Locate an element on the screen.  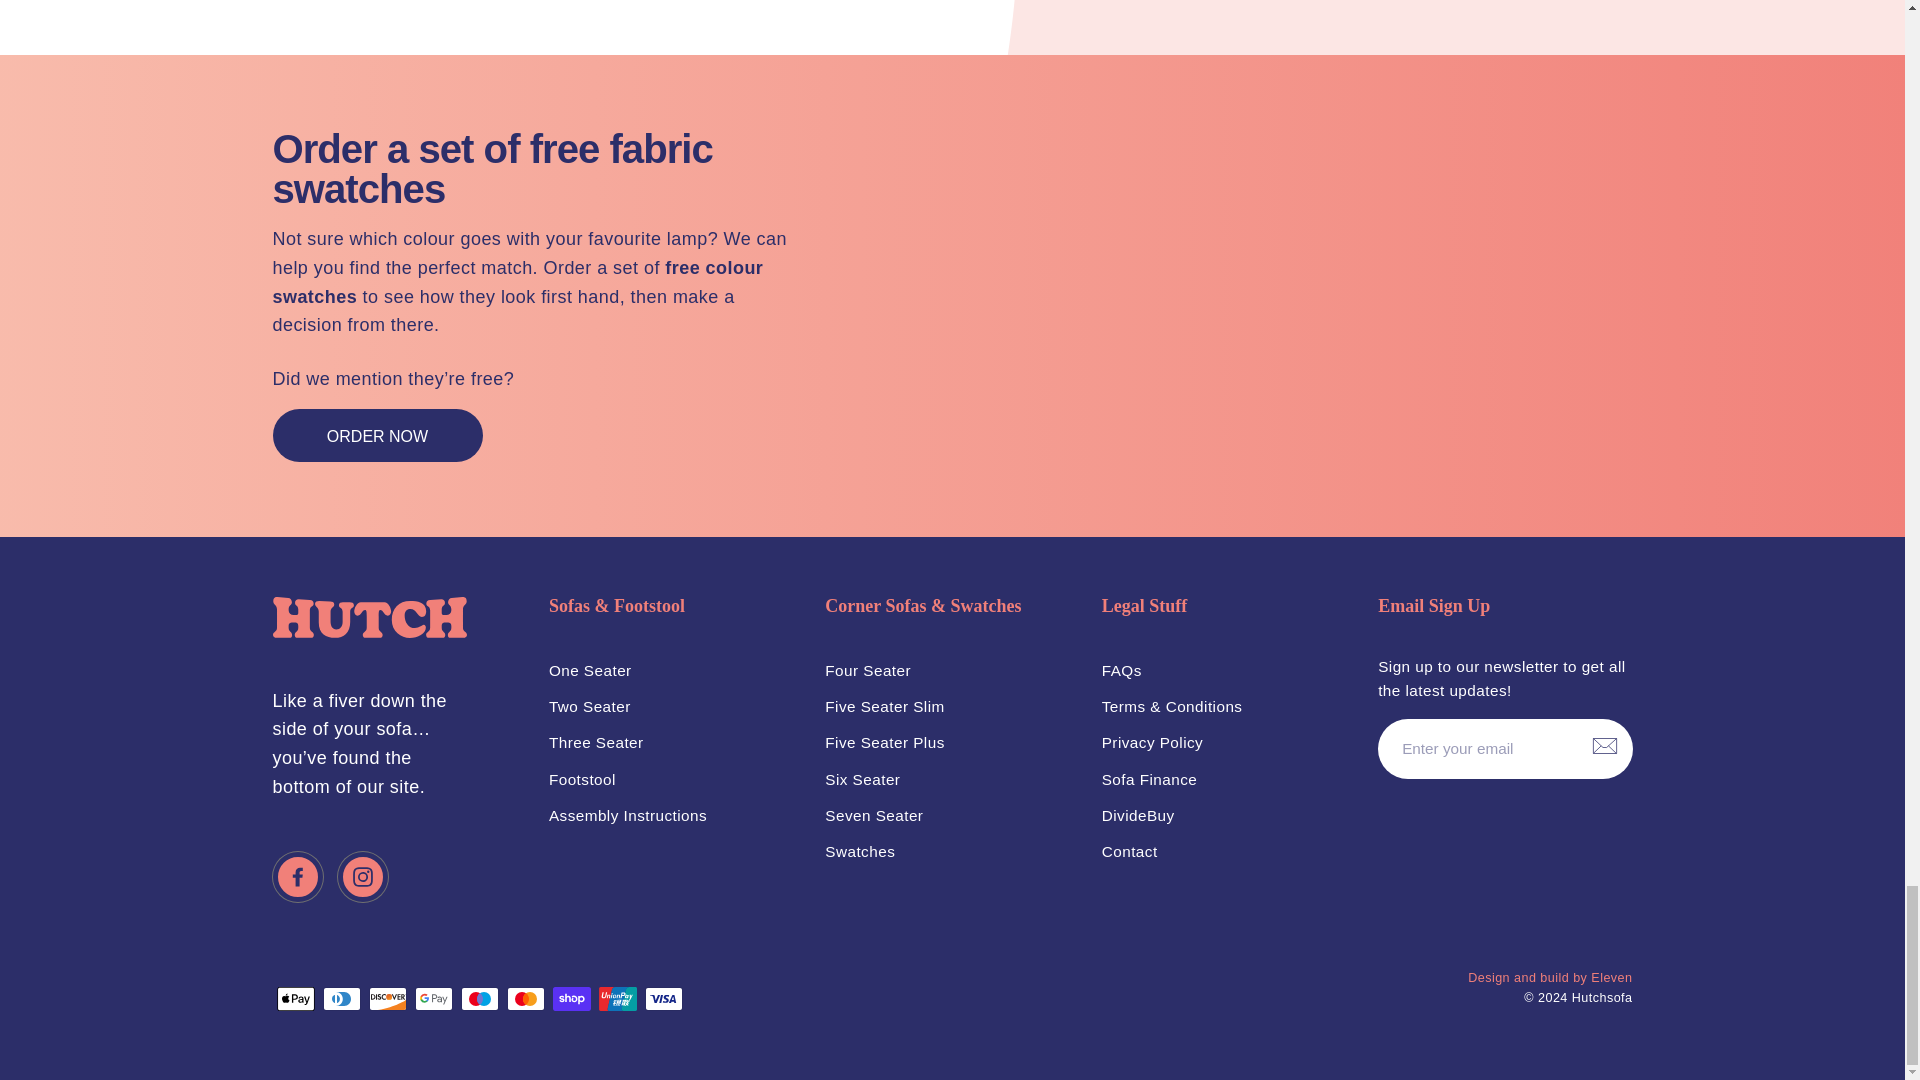
Apple Pay is located at coordinates (295, 998).